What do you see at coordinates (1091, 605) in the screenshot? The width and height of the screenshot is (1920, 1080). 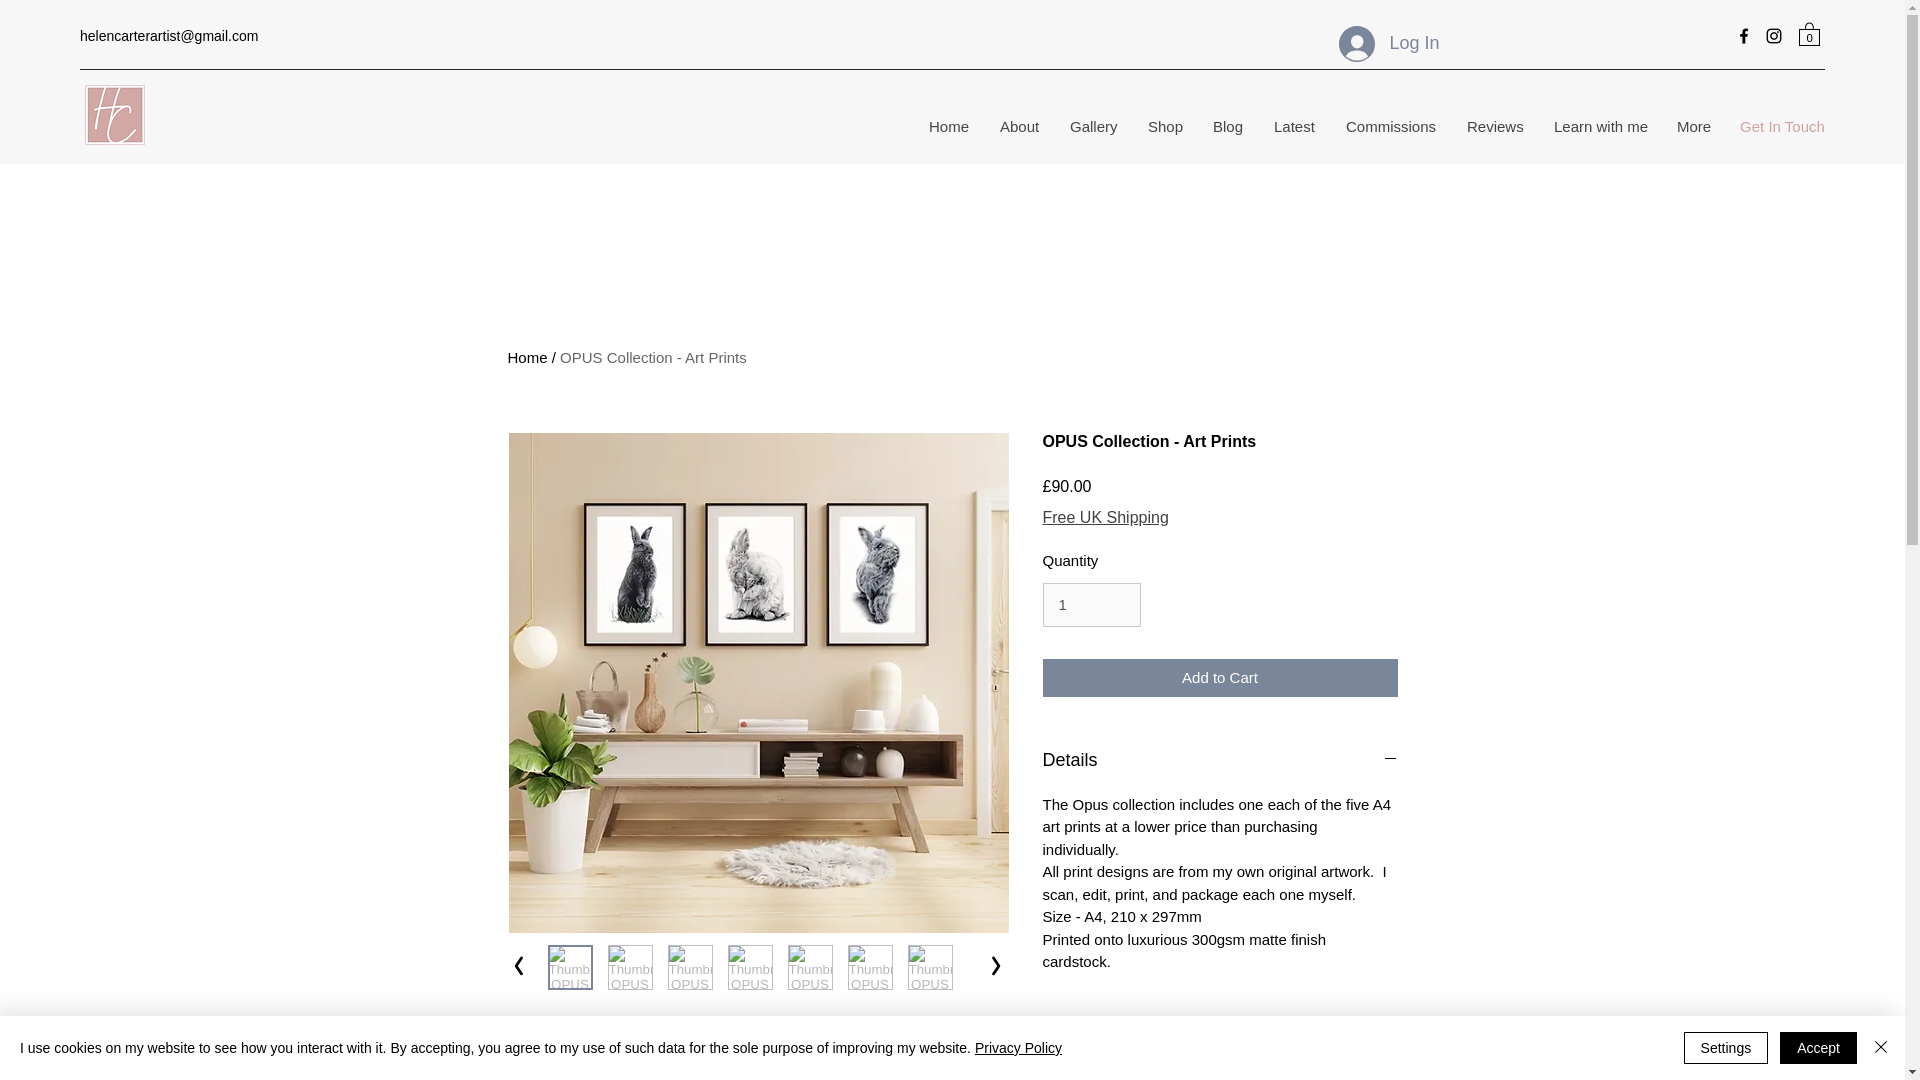 I see `1` at bounding box center [1091, 605].